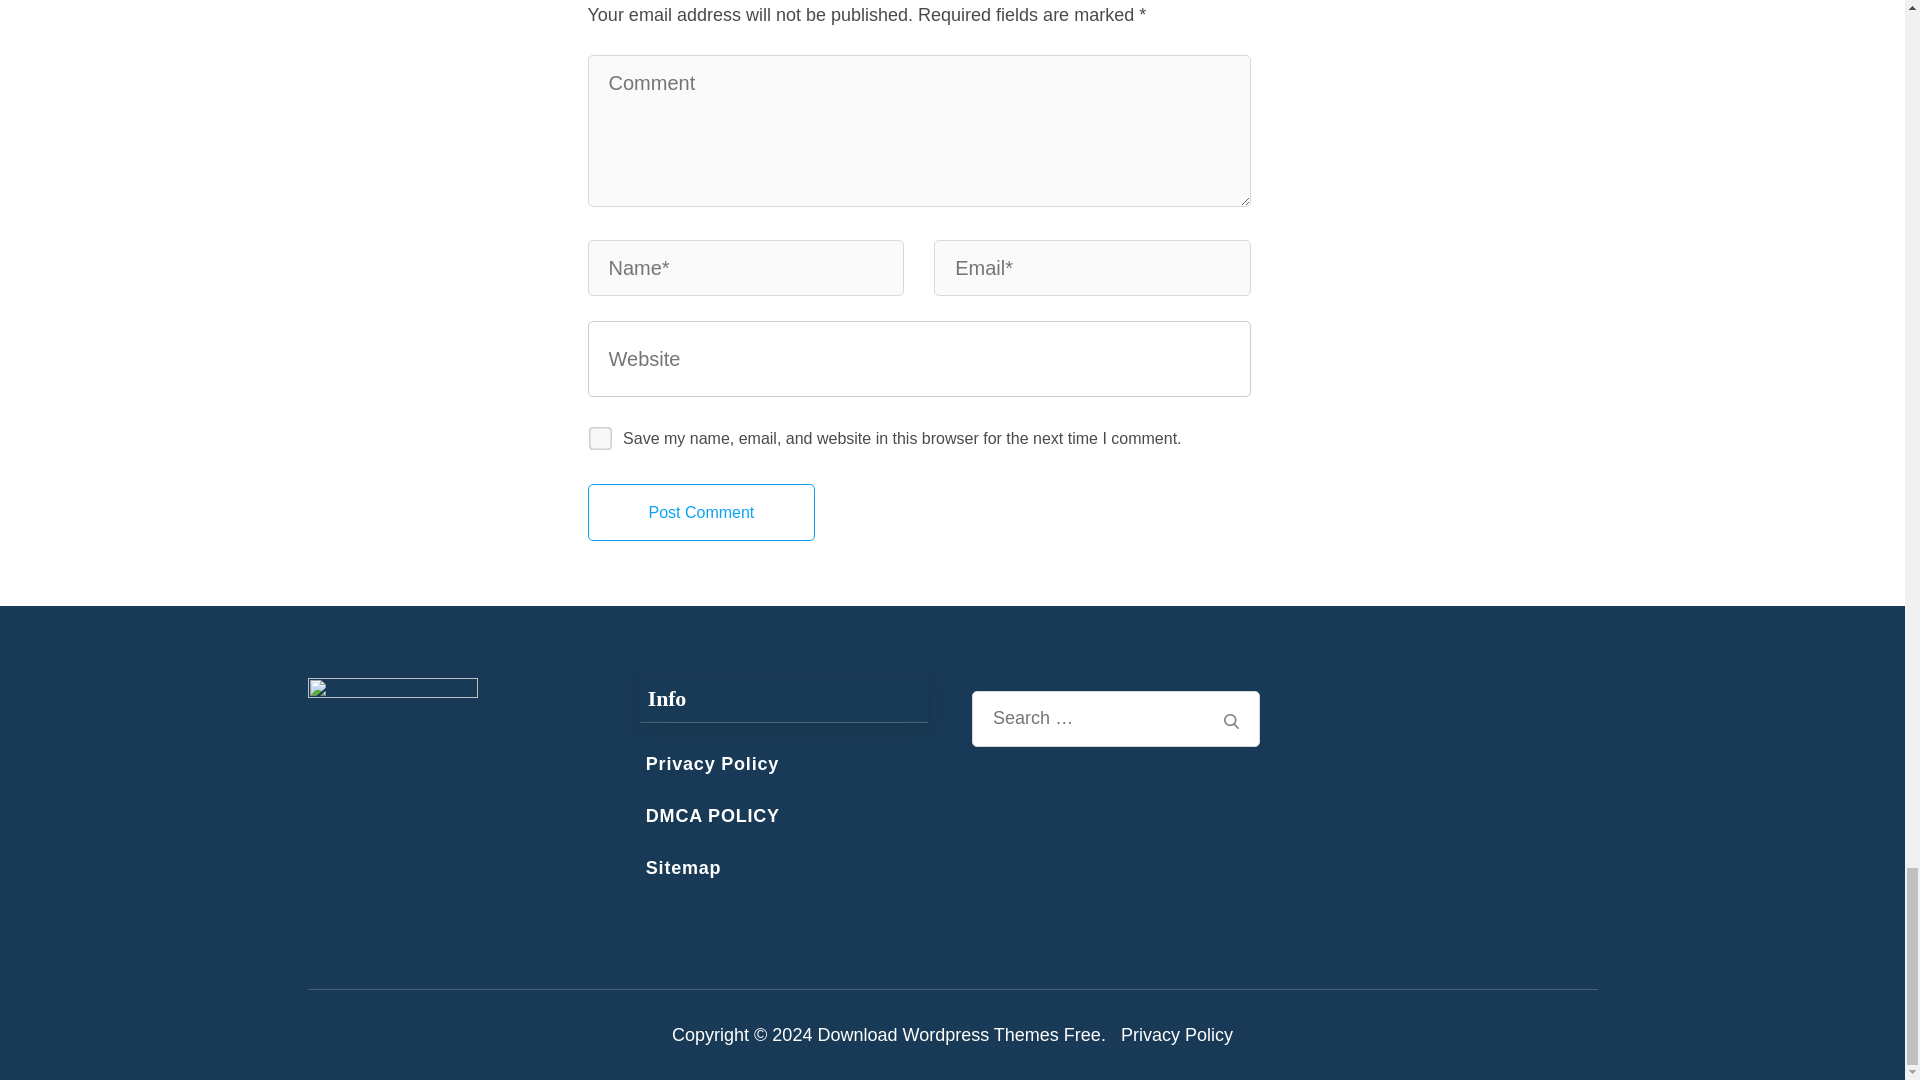  What do you see at coordinates (594, 432) in the screenshot?
I see `yes` at bounding box center [594, 432].